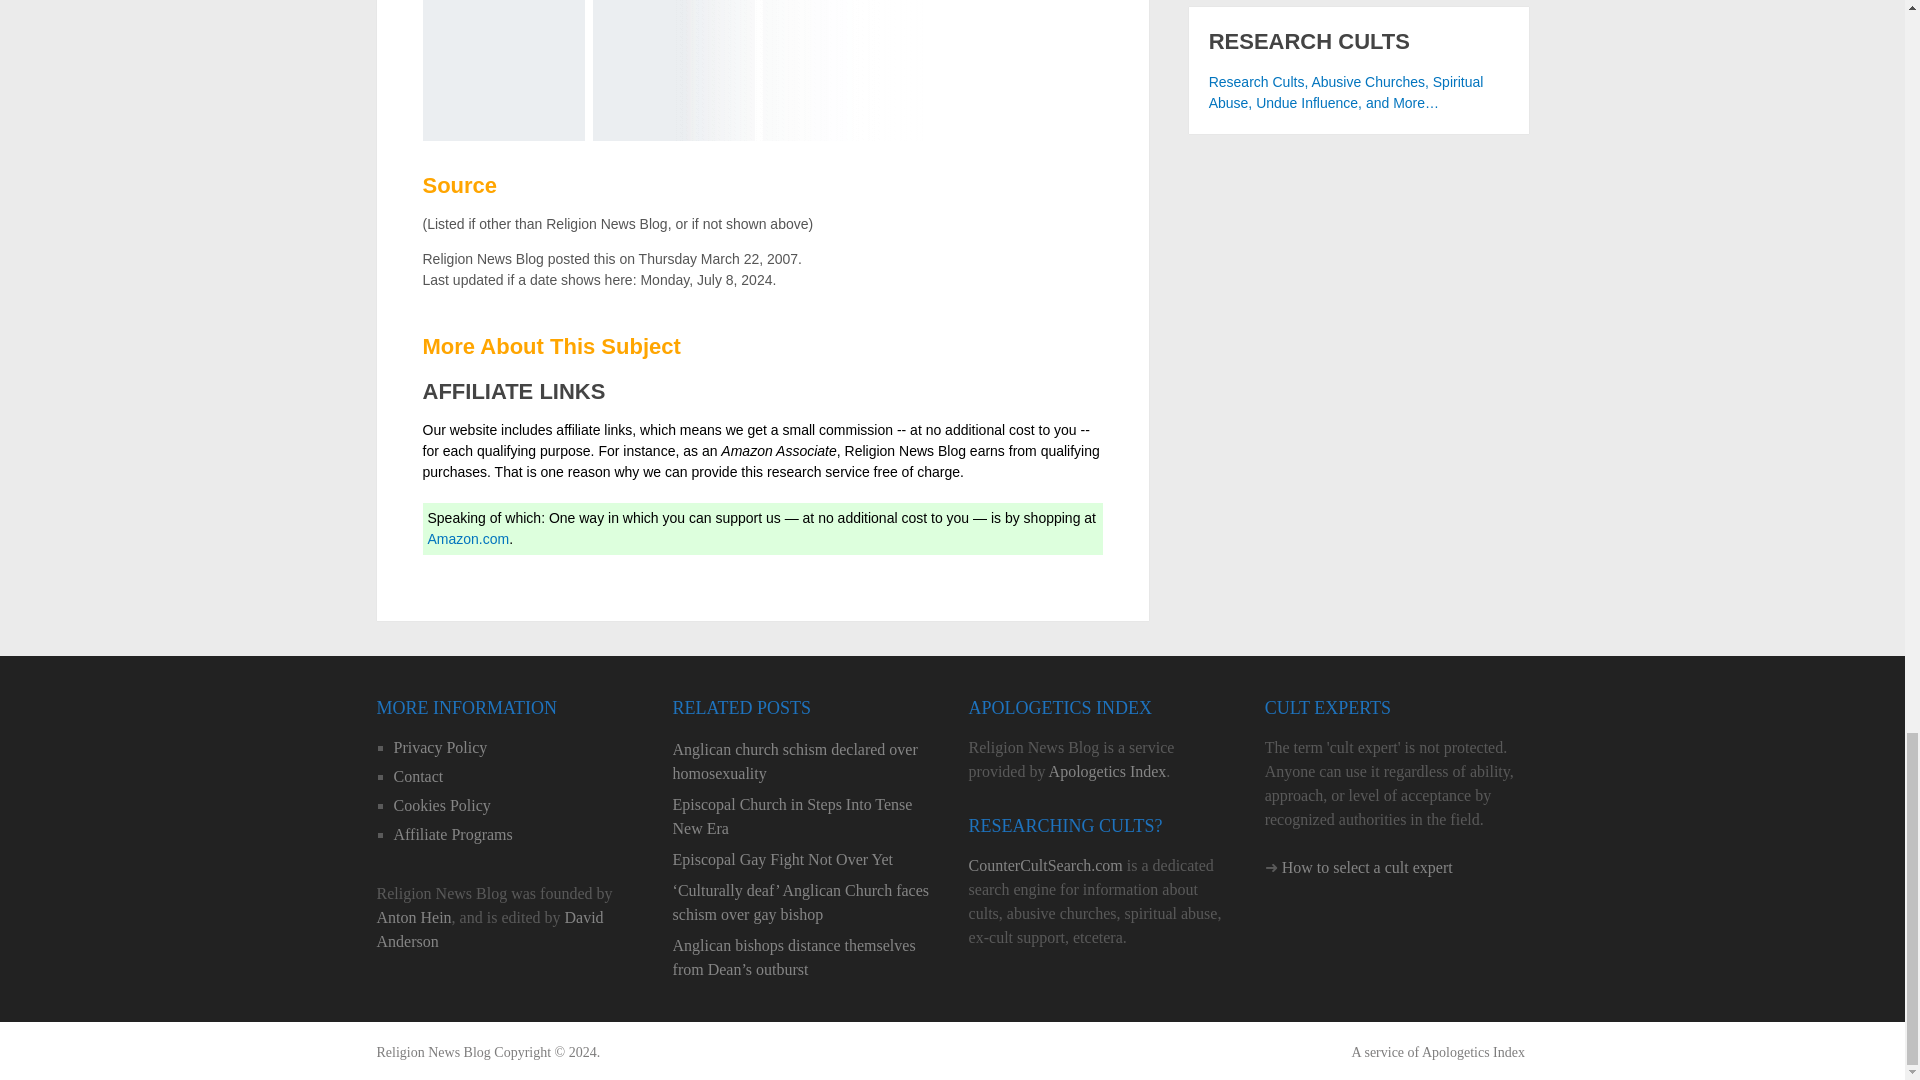 Image resolution: width=1920 pixels, height=1080 pixels. I want to click on  Religion news: religious cults, sects, and world religions, so click(432, 1052).